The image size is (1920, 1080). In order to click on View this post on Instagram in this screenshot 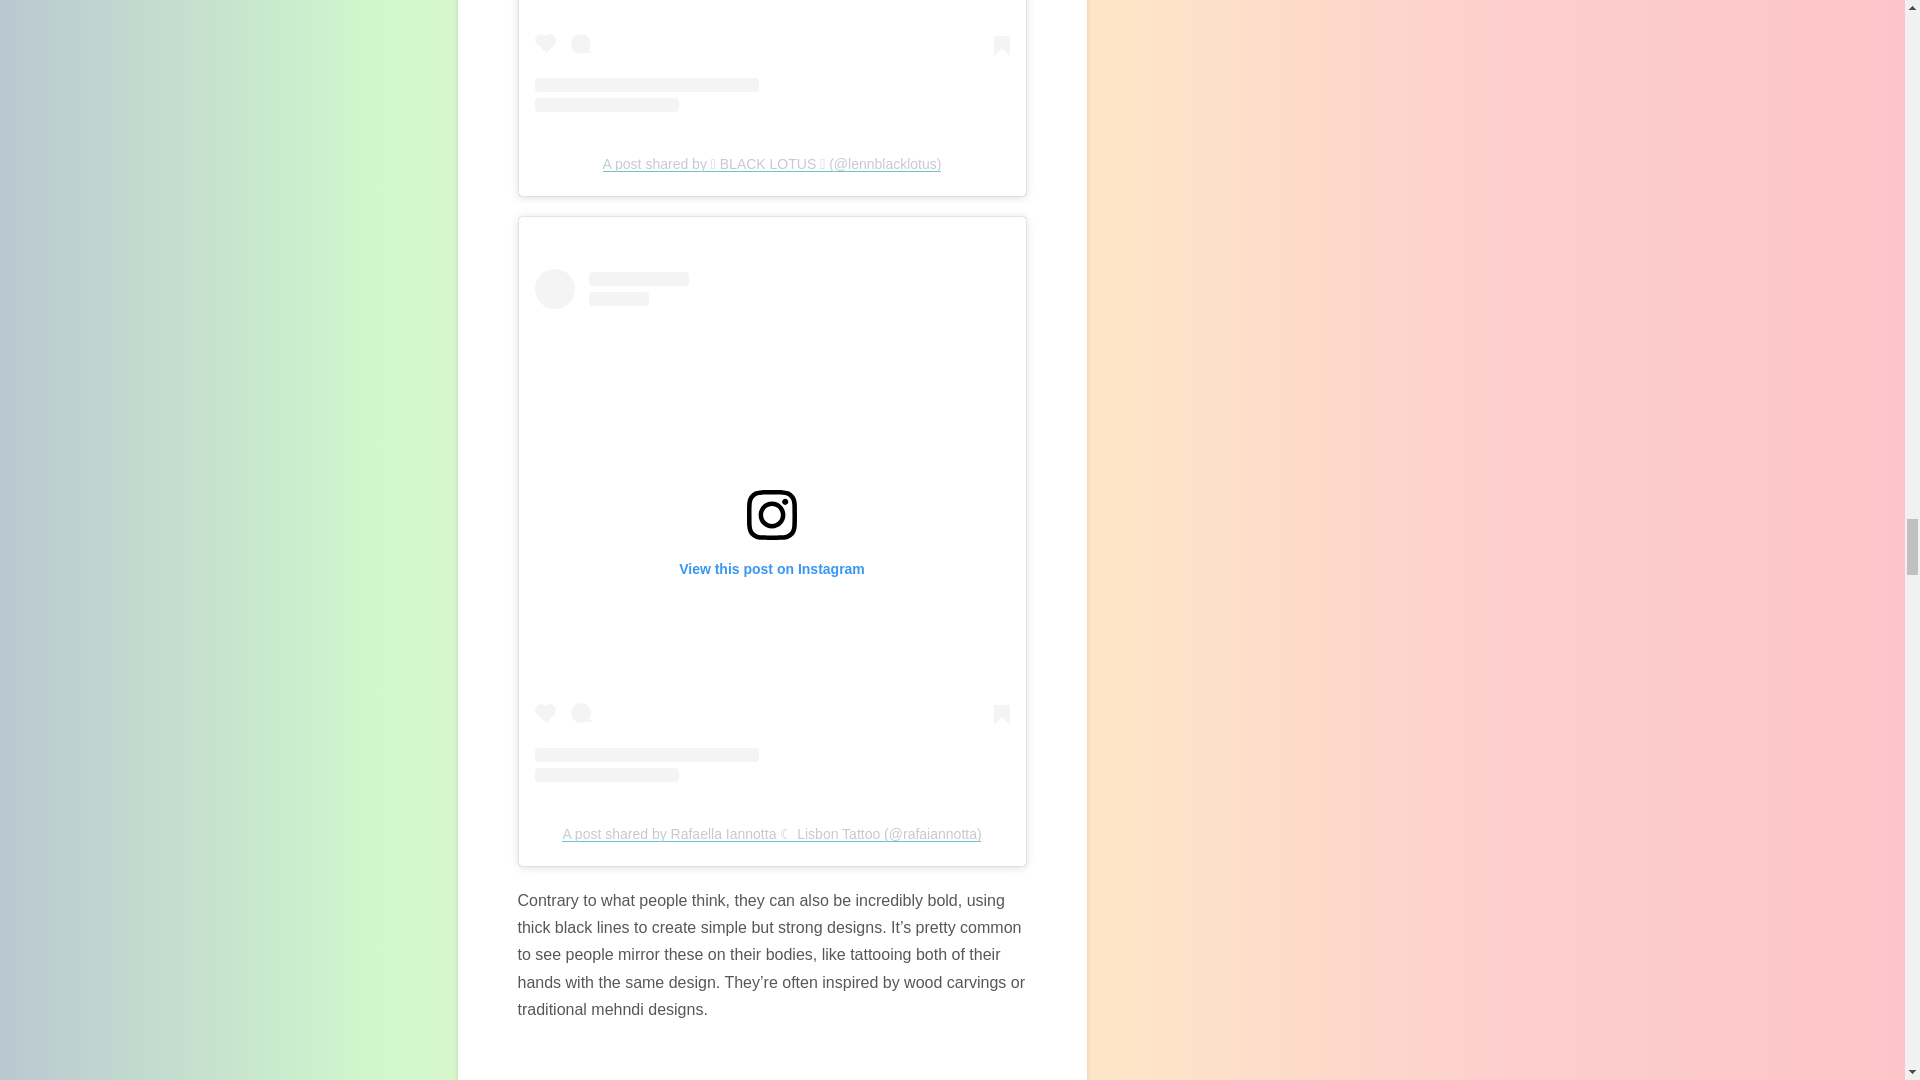, I will do `click(771, 56)`.